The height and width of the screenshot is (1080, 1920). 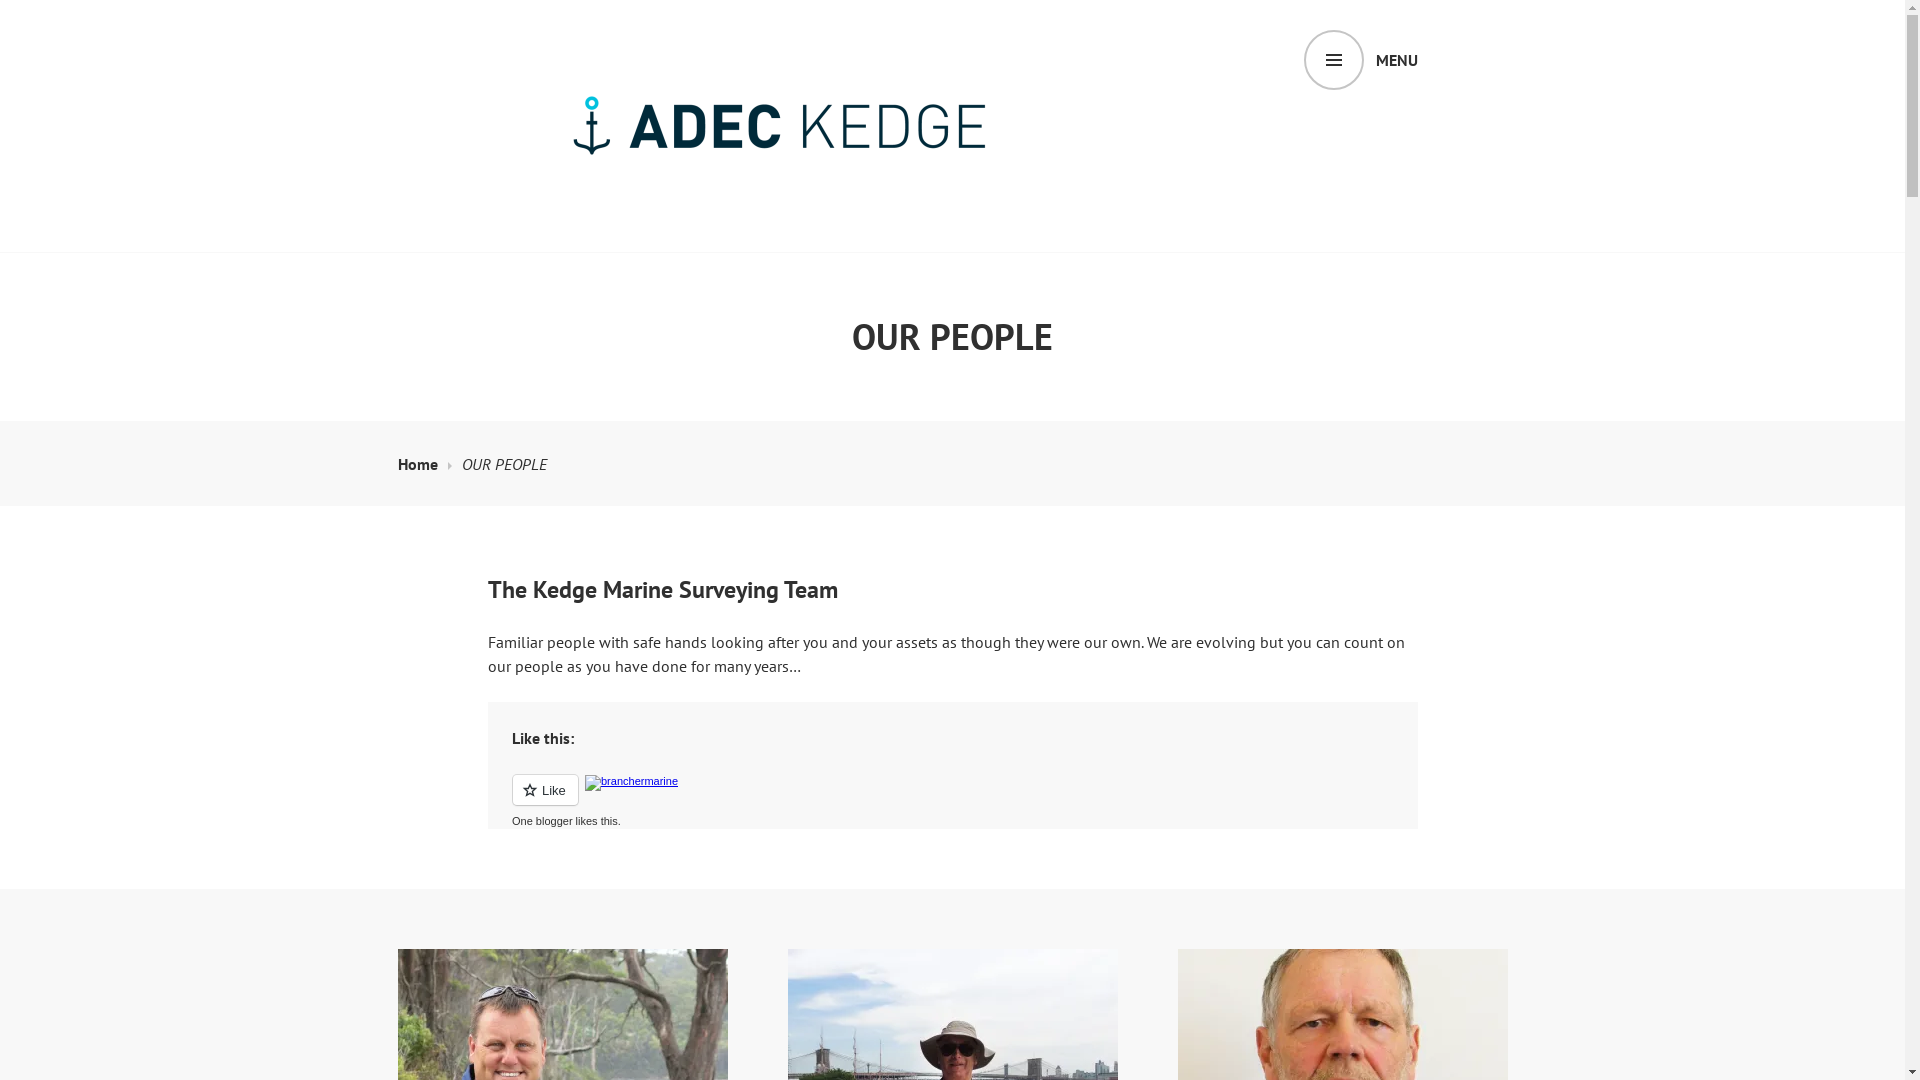 What do you see at coordinates (1361, 60) in the screenshot?
I see `MENU` at bounding box center [1361, 60].